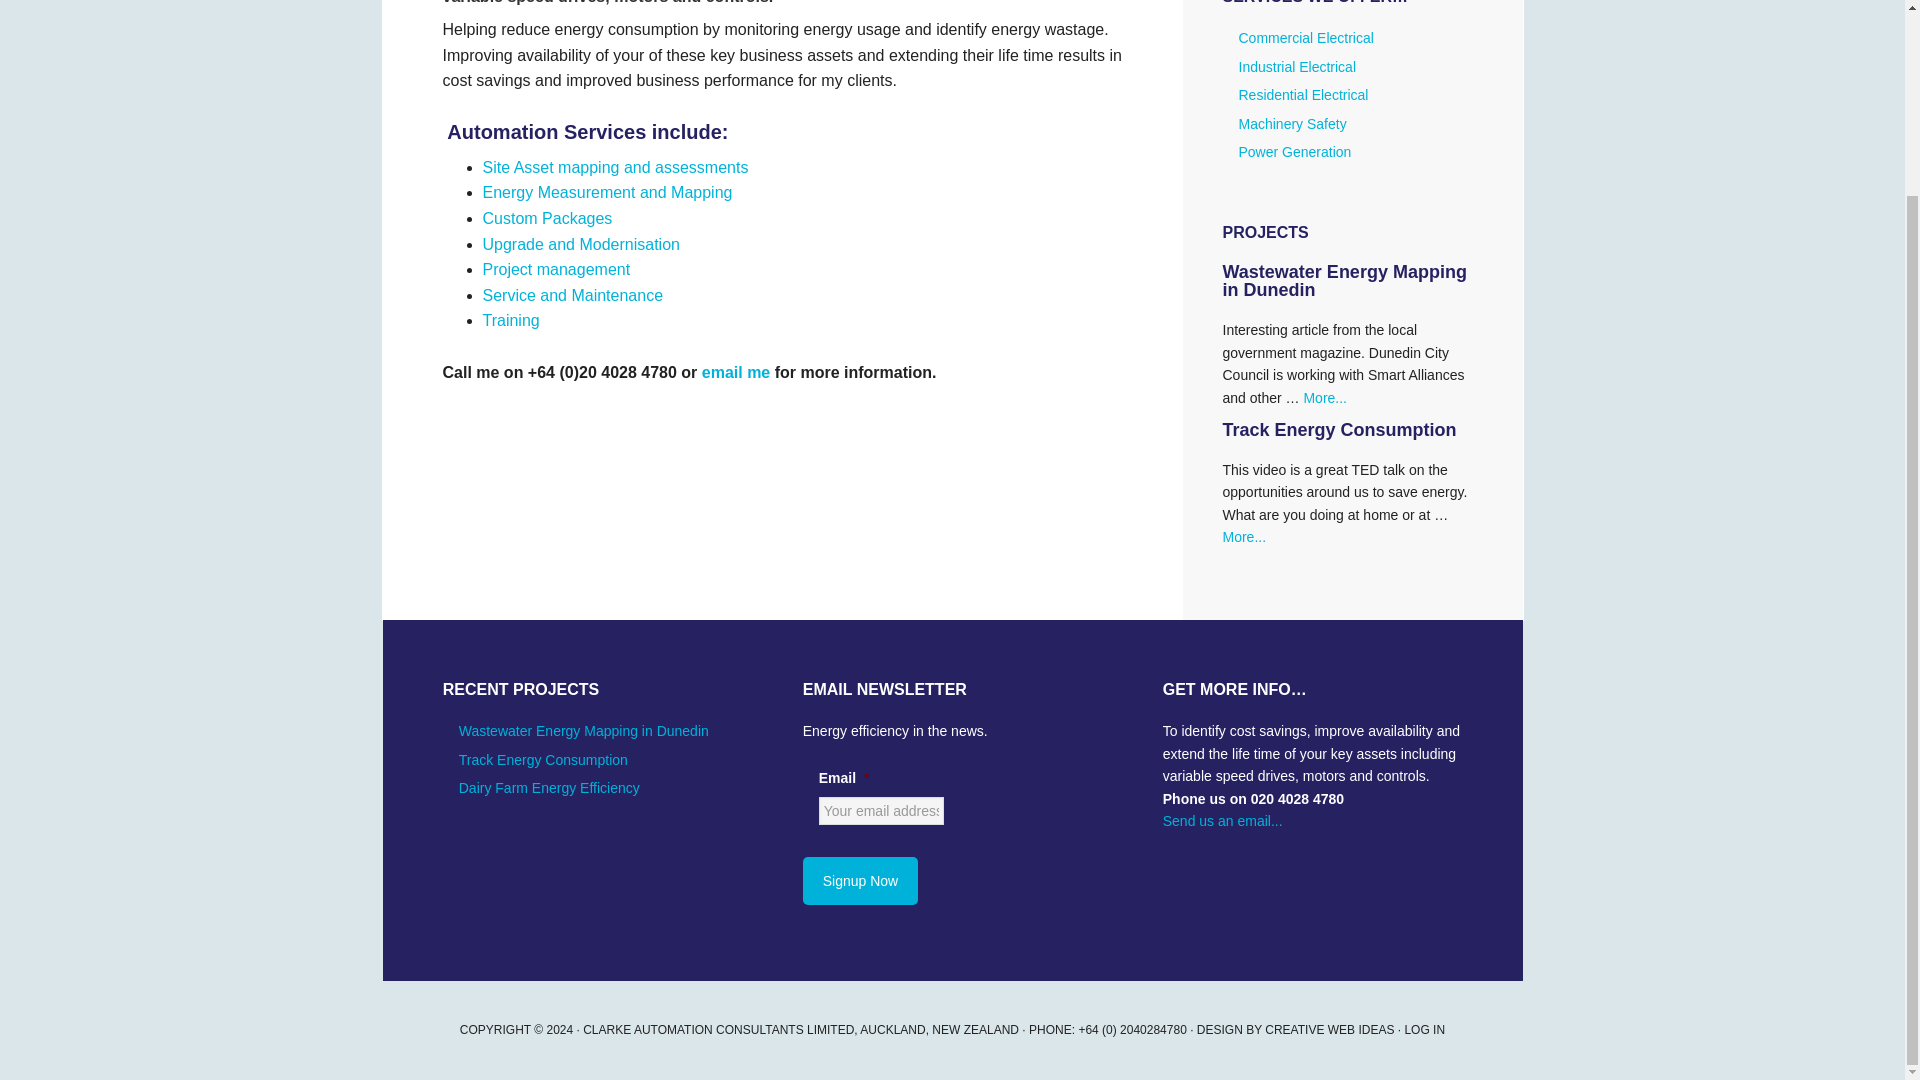 Image resolution: width=1920 pixels, height=1080 pixels. Describe the element at coordinates (860, 881) in the screenshot. I see `Signup Now` at that location.